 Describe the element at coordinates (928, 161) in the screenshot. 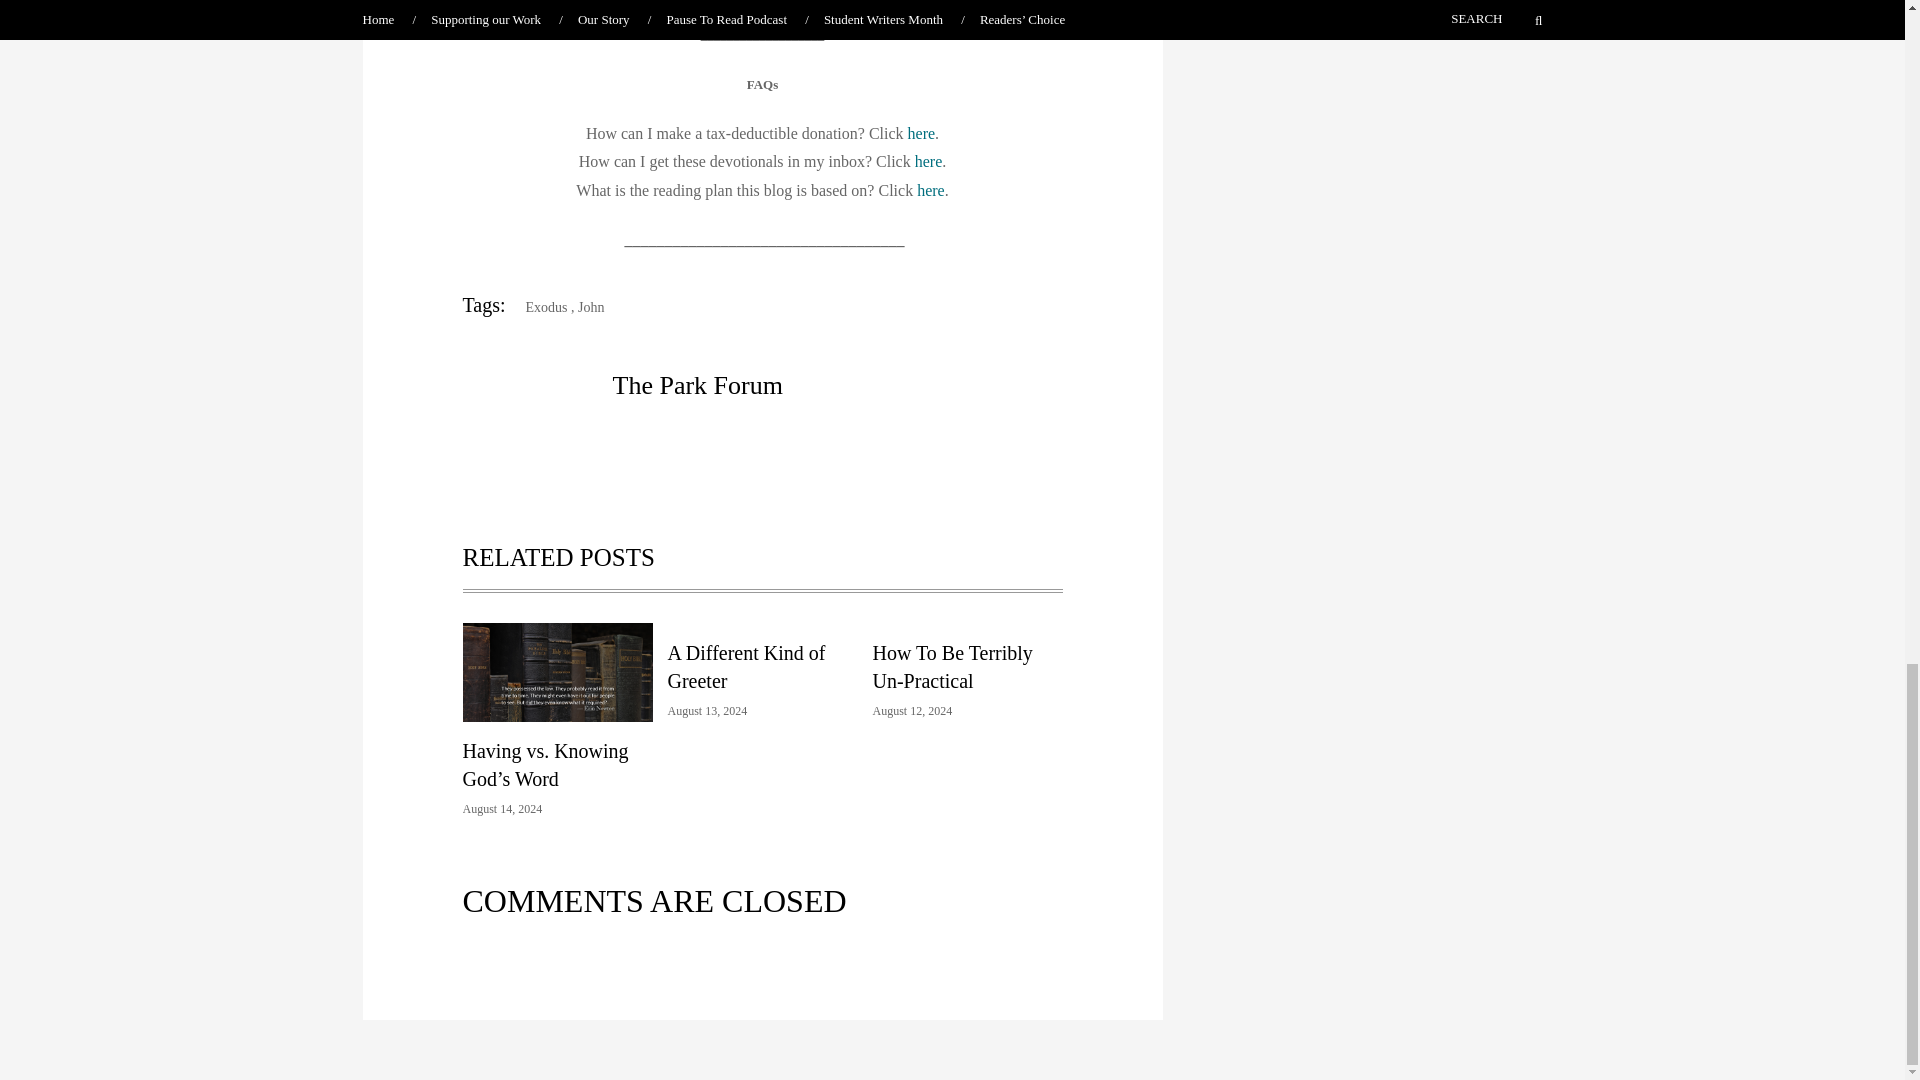

I see `here` at that location.